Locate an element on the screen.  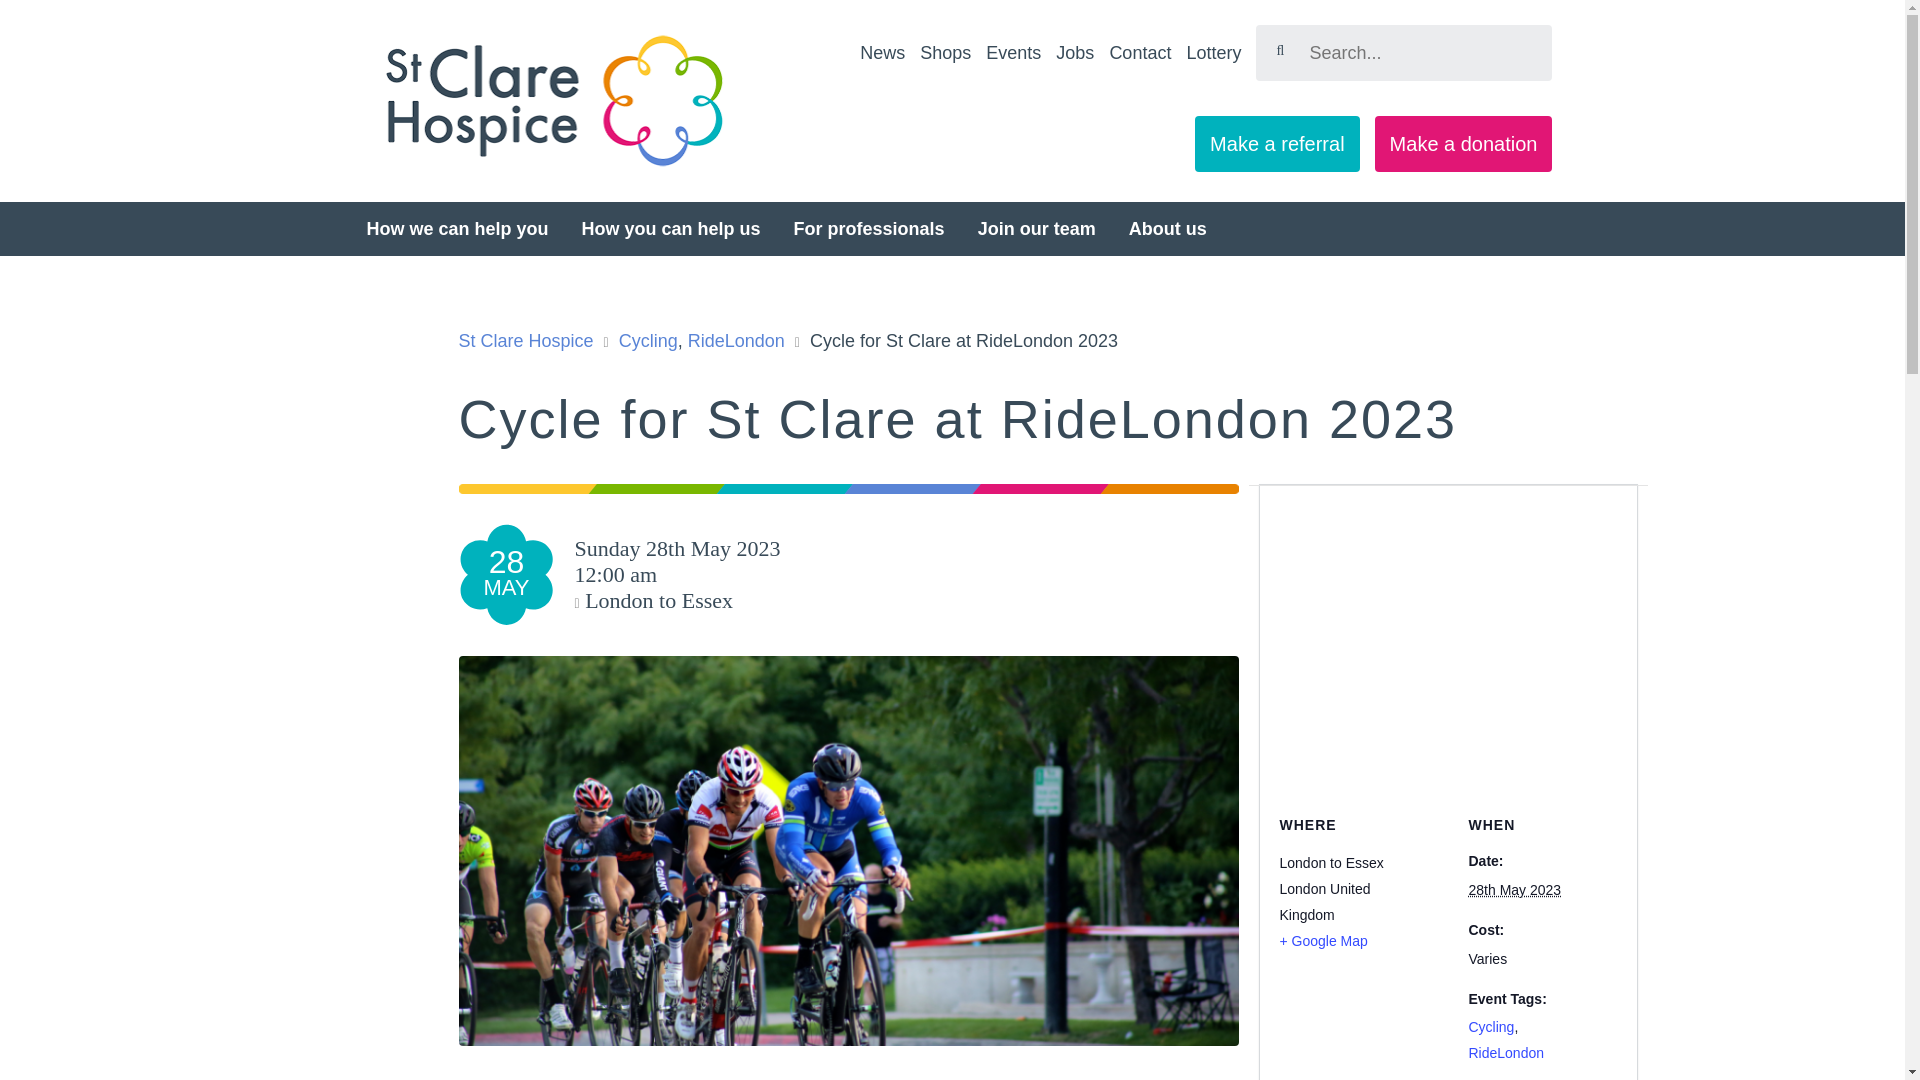
Search for: is located at coordinates (1403, 52).